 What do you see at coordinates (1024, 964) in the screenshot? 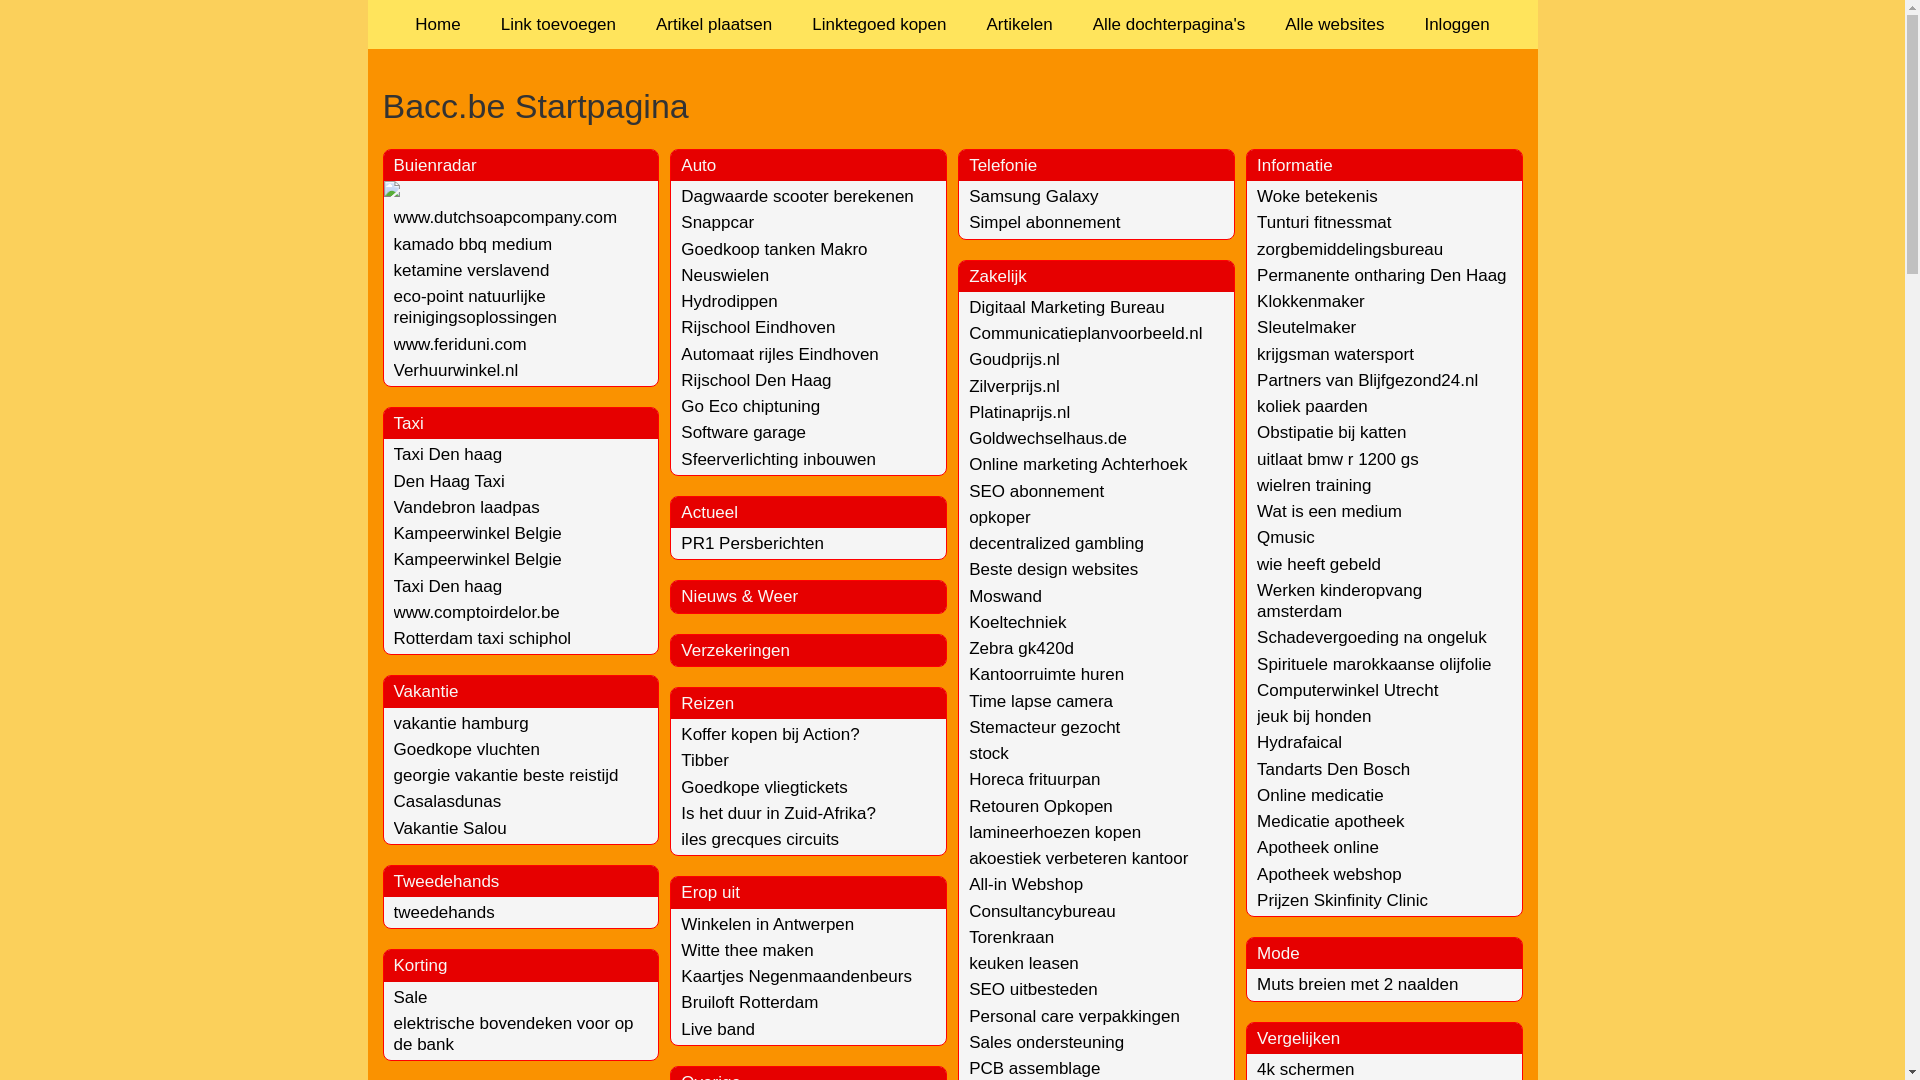
I see `keuken leasen` at bounding box center [1024, 964].